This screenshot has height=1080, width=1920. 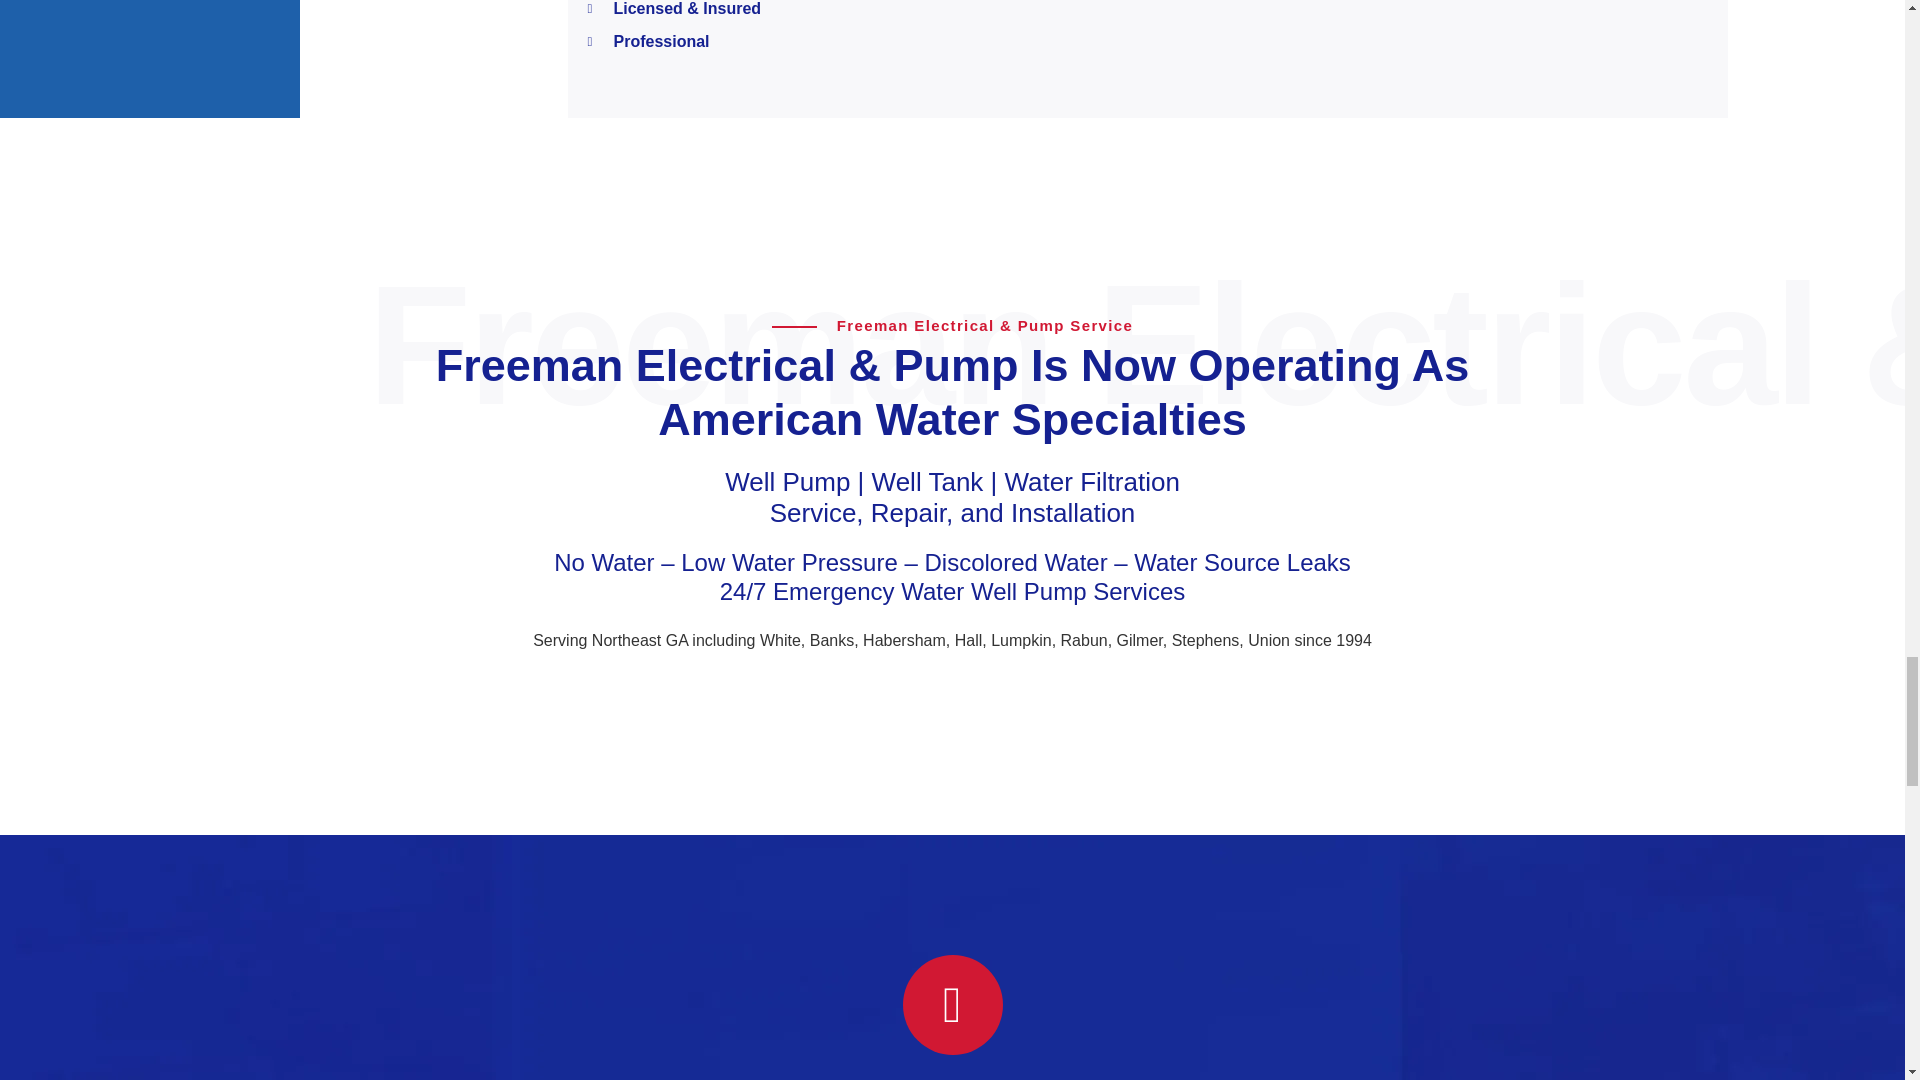 What do you see at coordinates (918, 702) in the screenshot?
I see `Home American Water Specialties` at bounding box center [918, 702].